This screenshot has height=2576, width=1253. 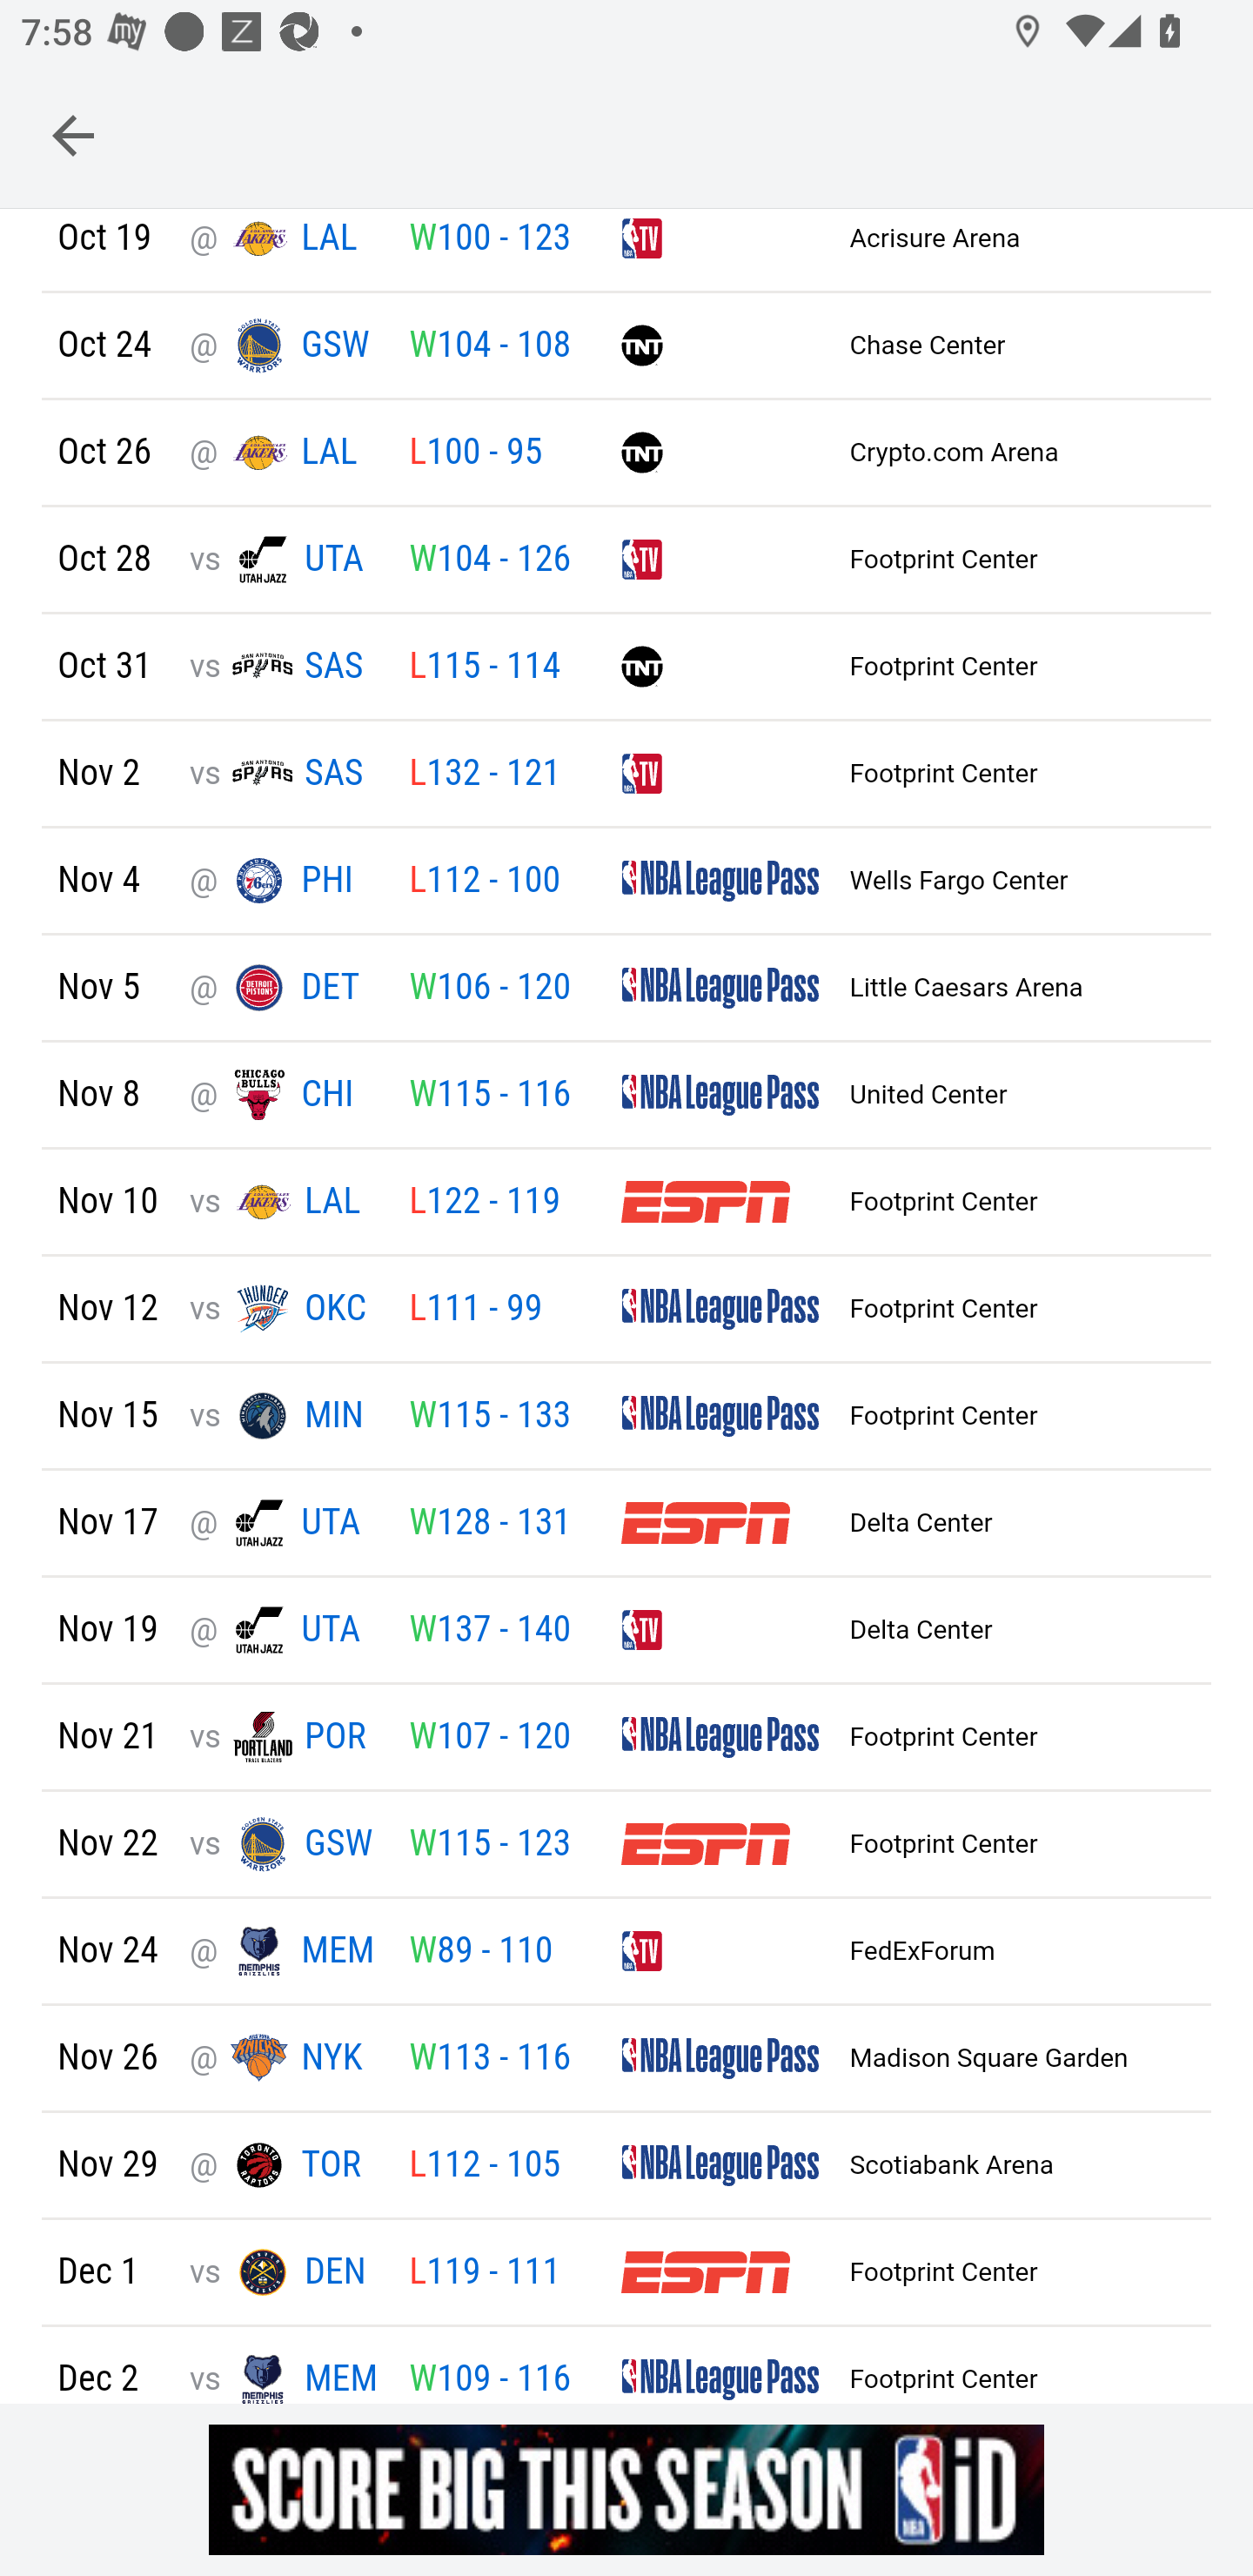 What do you see at coordinates (489, 562) in the screenshot?
I see `W104 - 126 W 104 - 126` at bounding box center [489, 562].